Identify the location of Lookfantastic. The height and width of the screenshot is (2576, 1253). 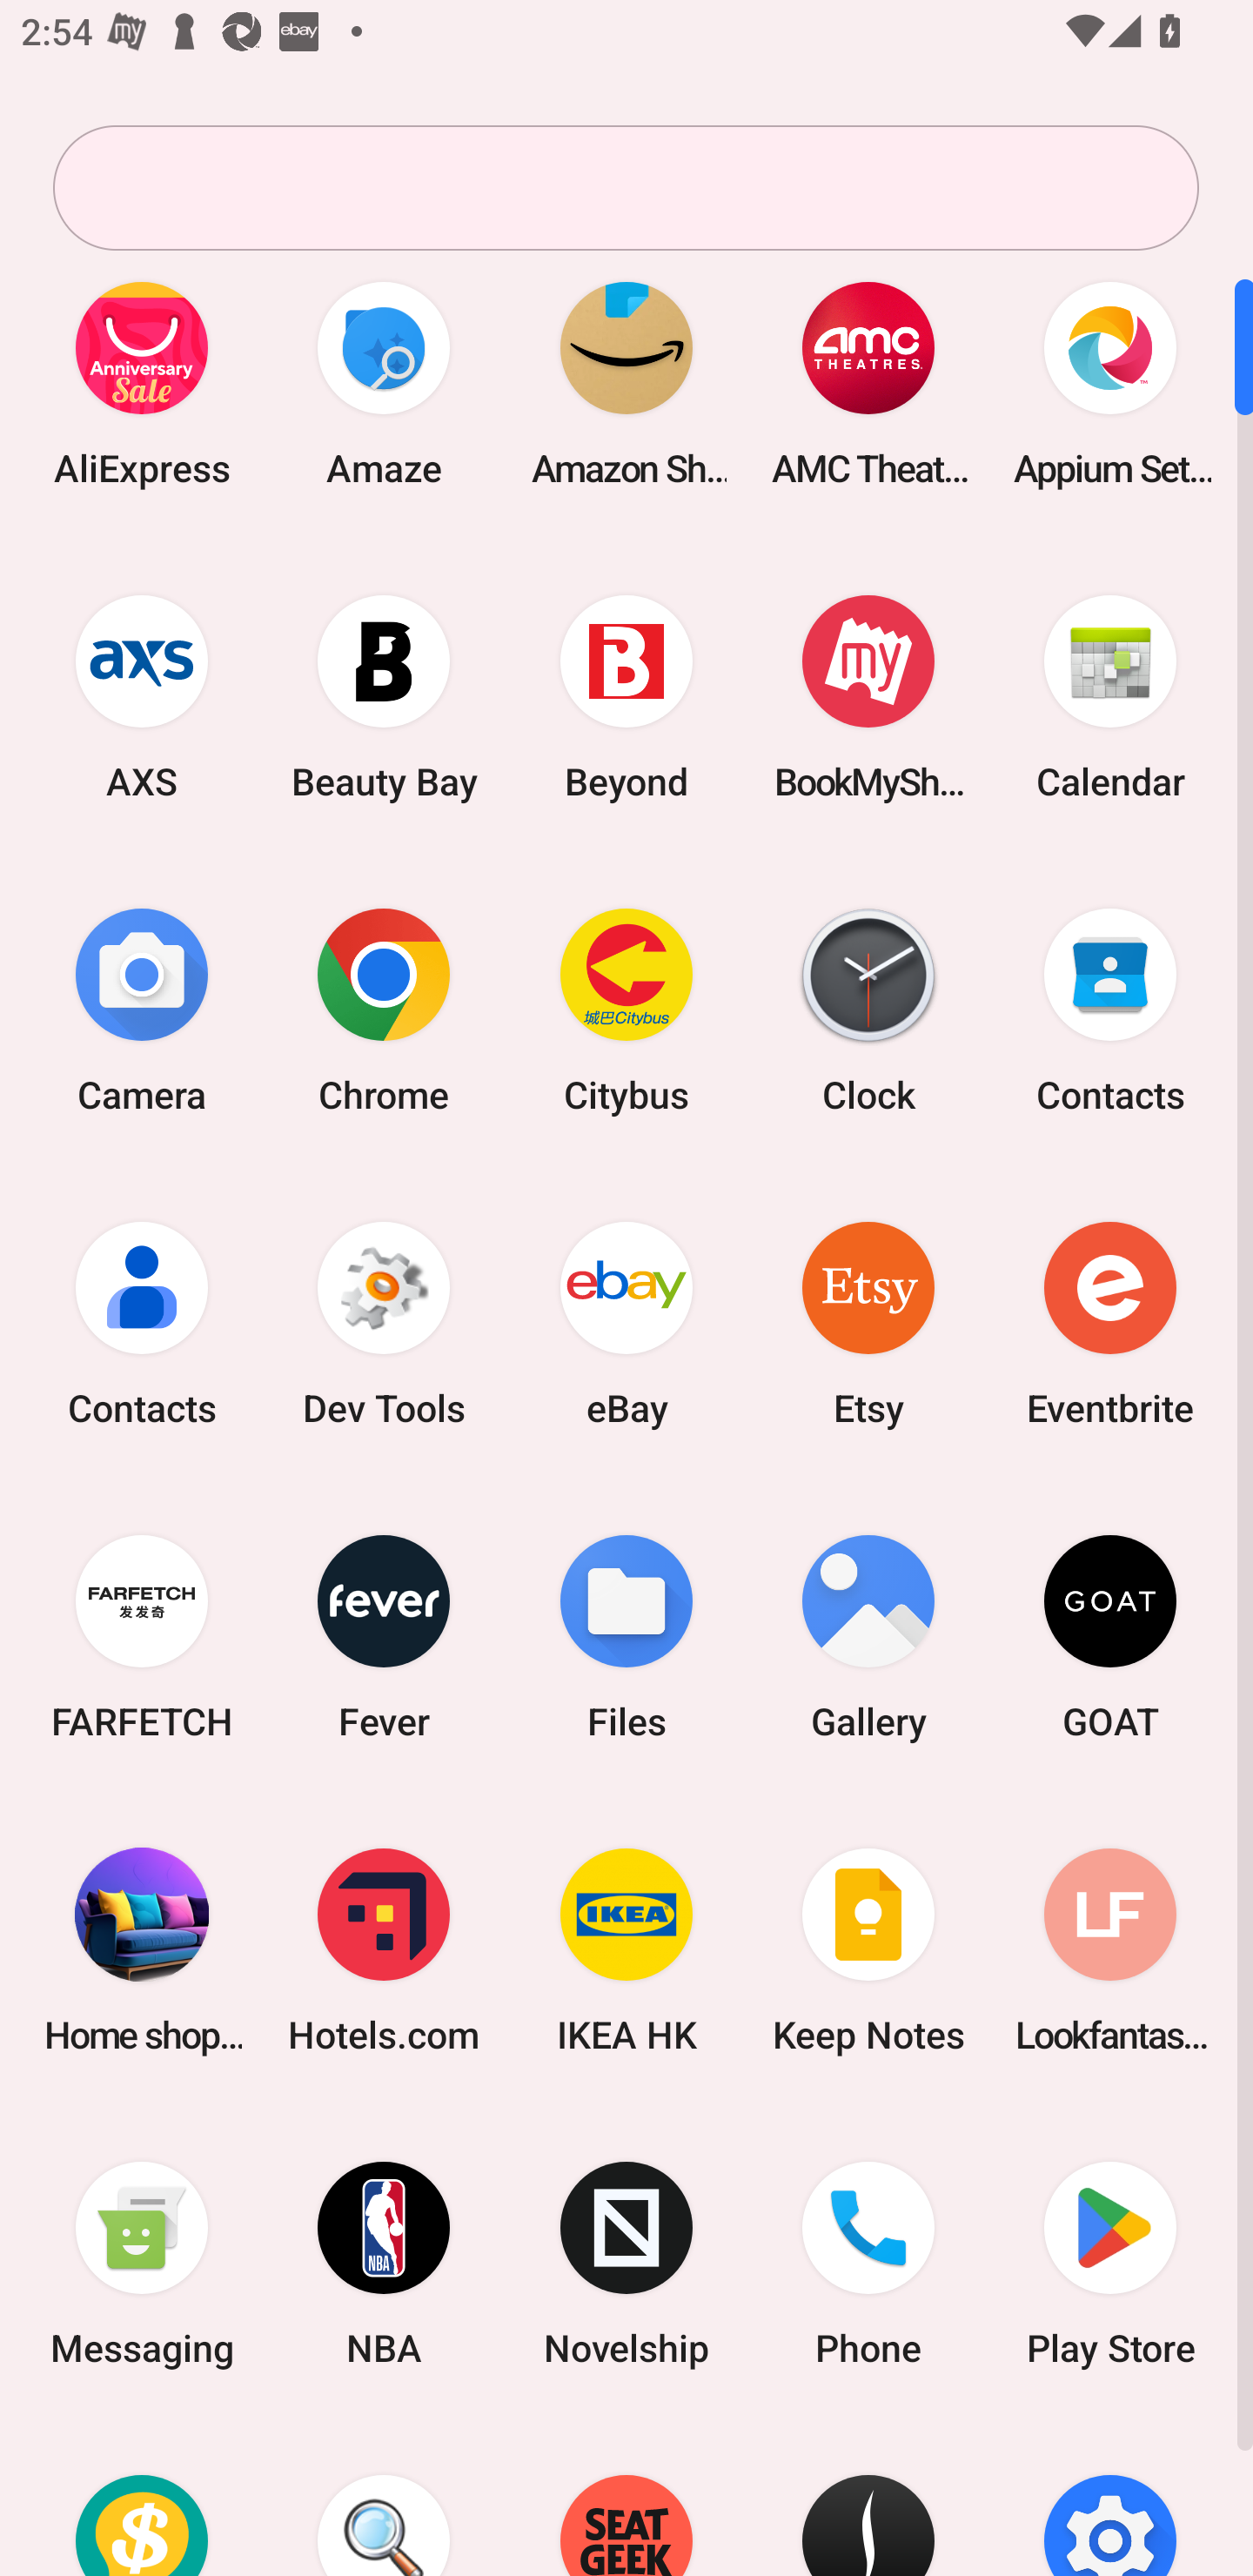
(1110, 1949).